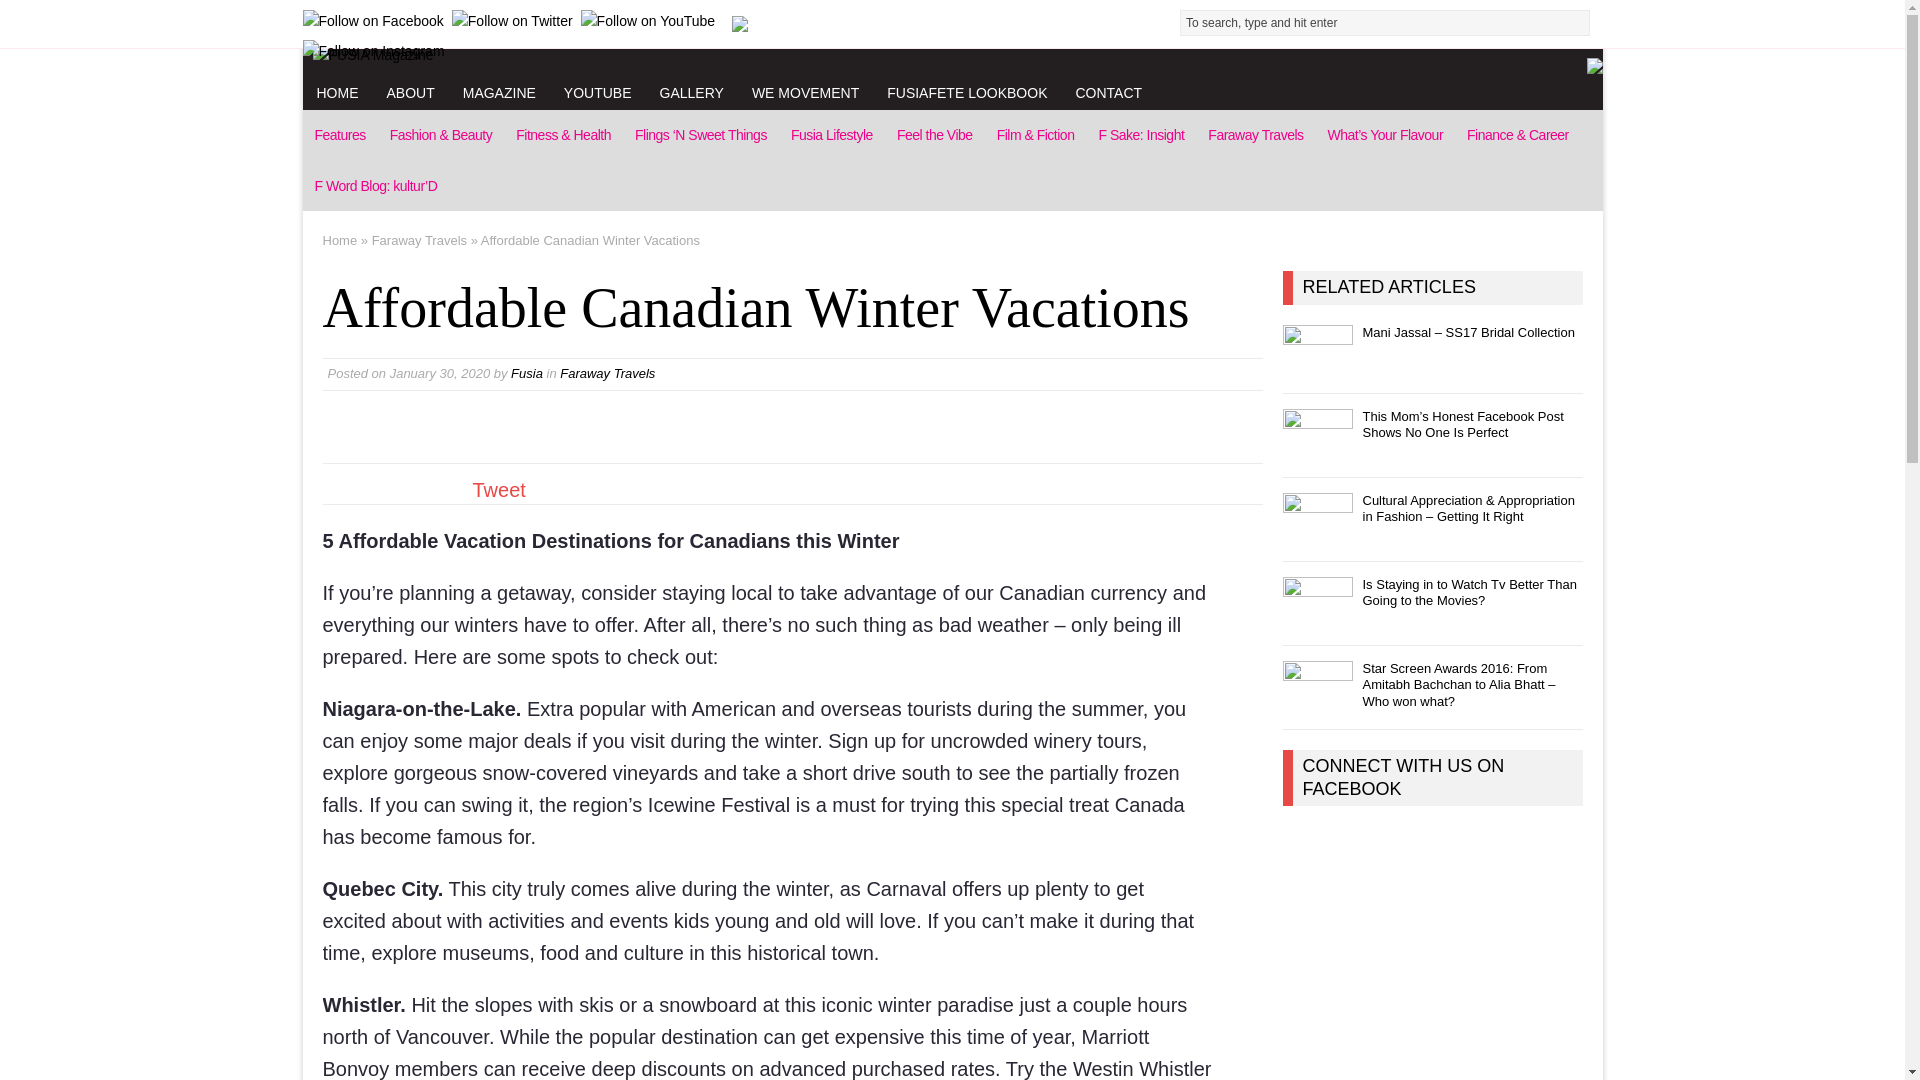 The image size is (1920, 1080). What do you see at coordinates (526, 374) in the screenshot?
I see `Posts by Fusia` at bounding box center [526, 374].